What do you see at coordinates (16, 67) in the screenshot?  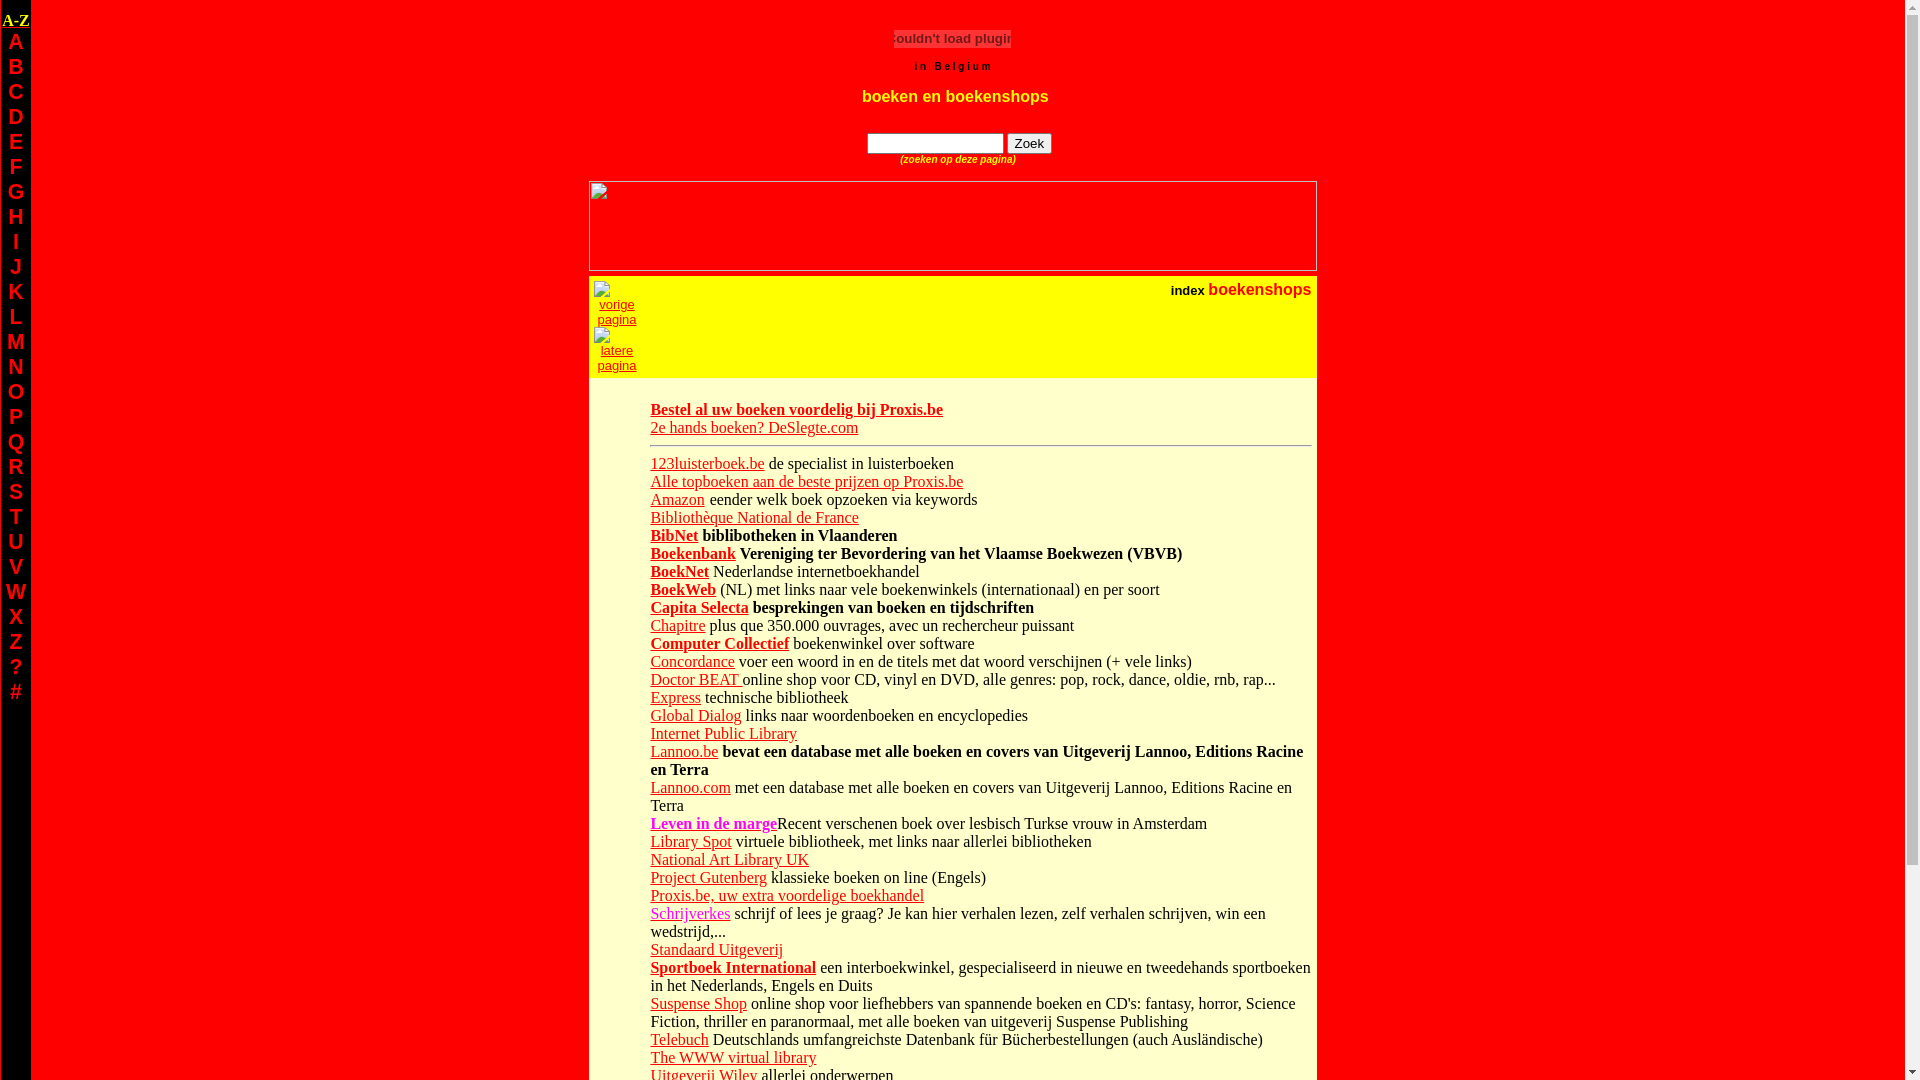 I see `B` at bounding box center [16, 67].